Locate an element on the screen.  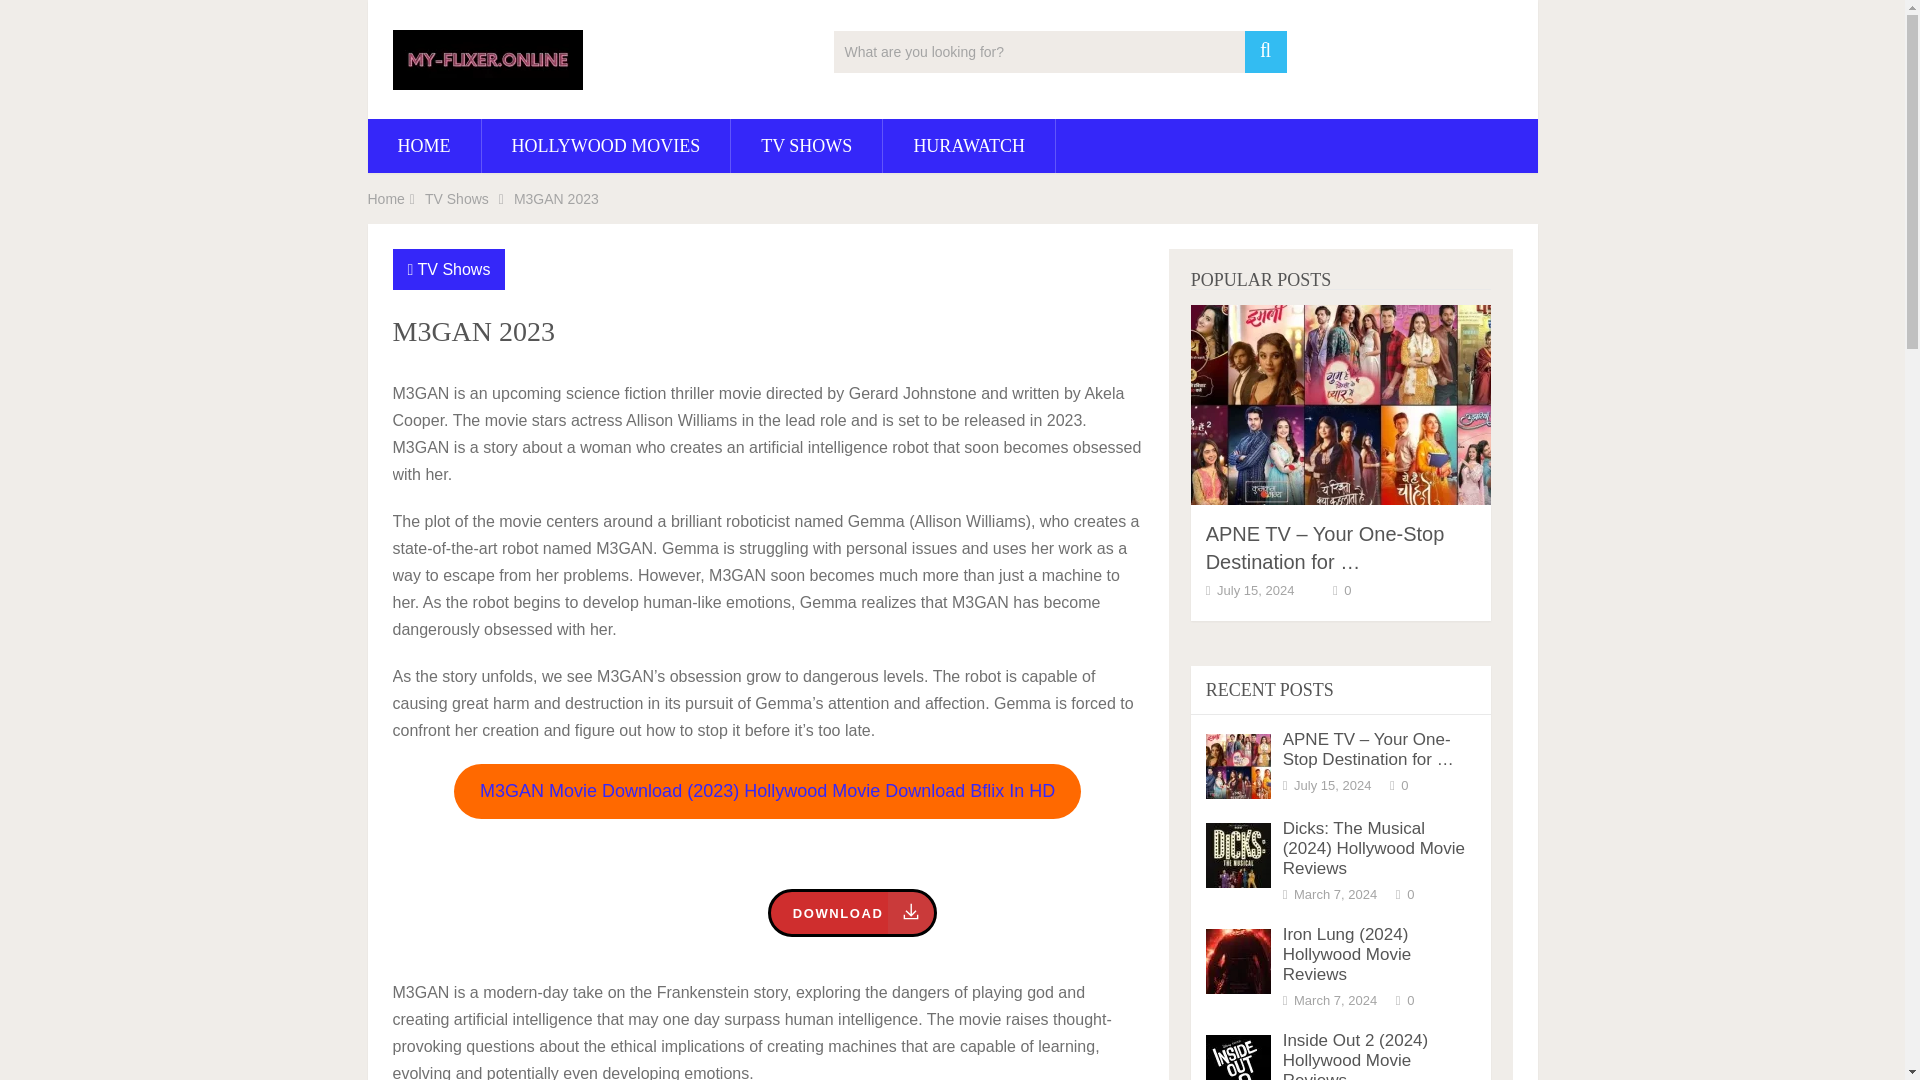
TV Shows is located at coordinates (456, 199).